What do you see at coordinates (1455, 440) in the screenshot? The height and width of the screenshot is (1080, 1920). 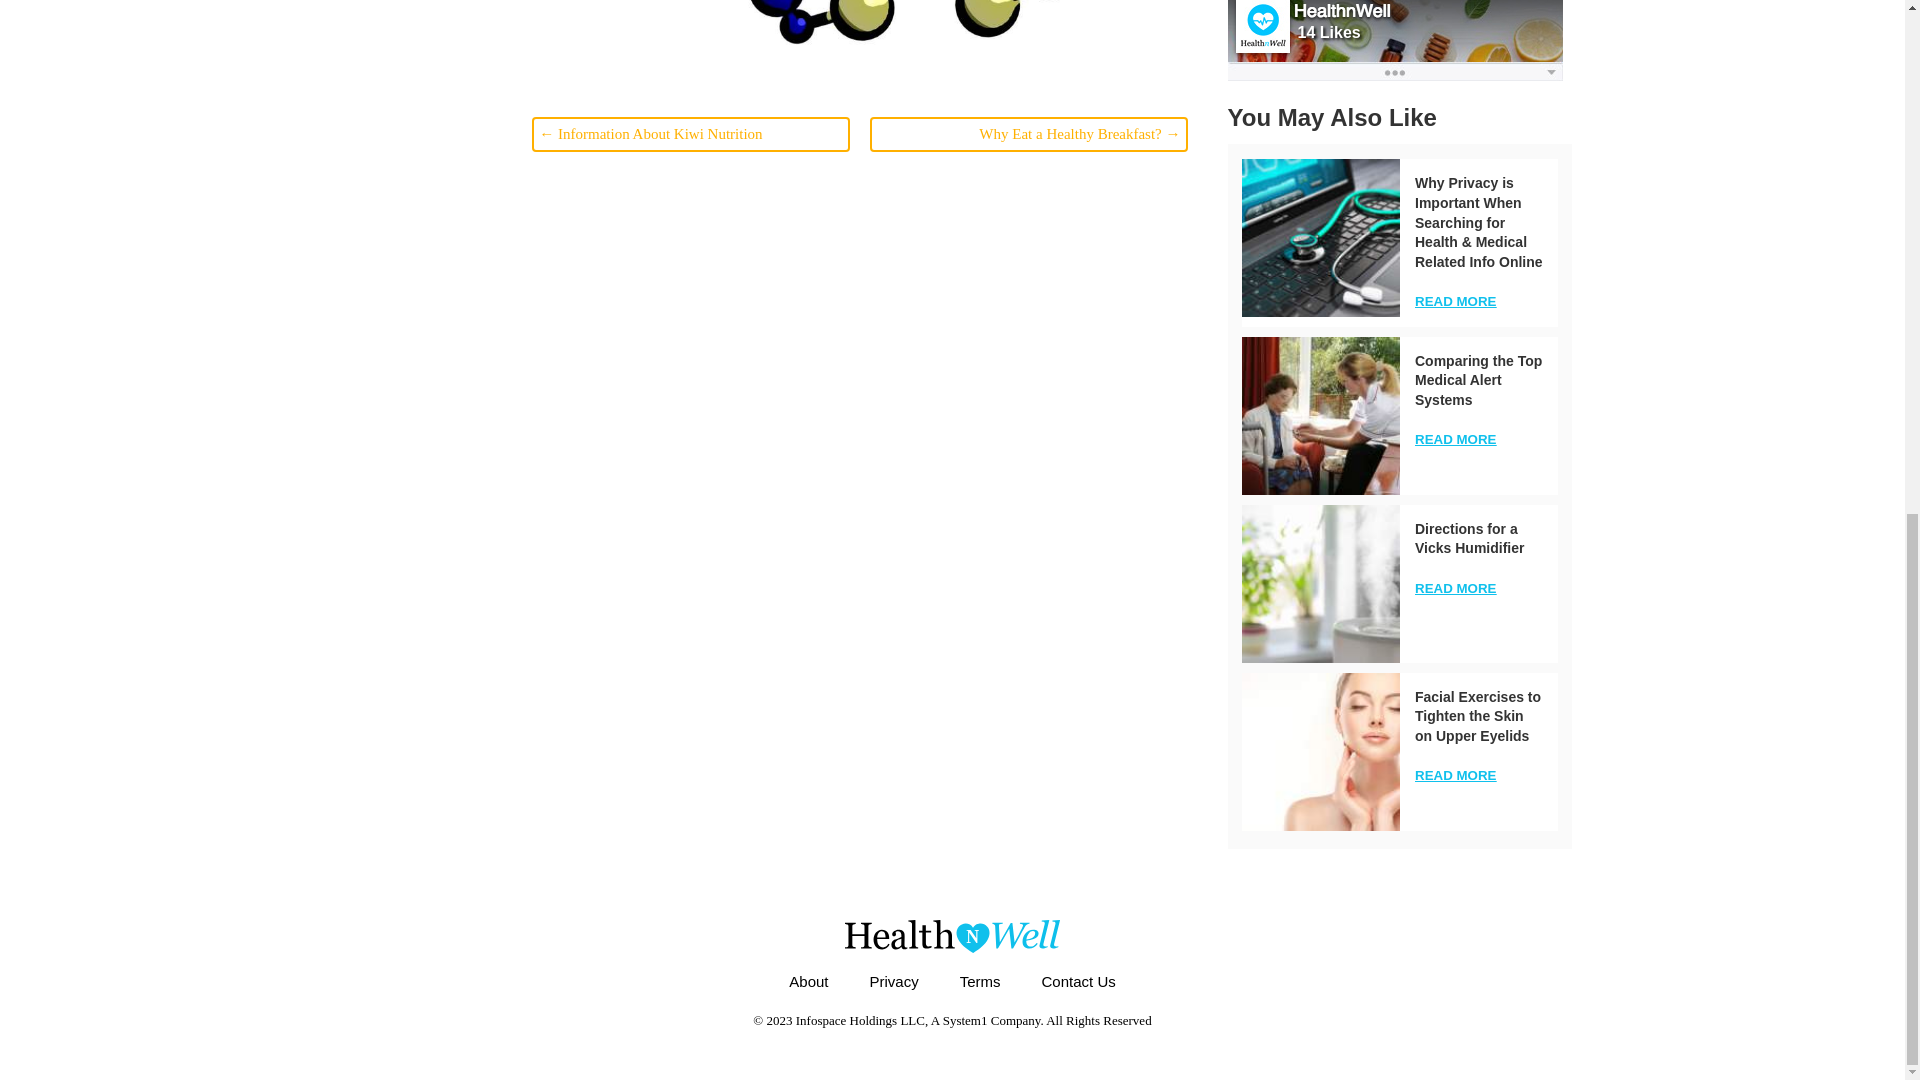 I see `READ MORE` at bounding box center [1455, 440].